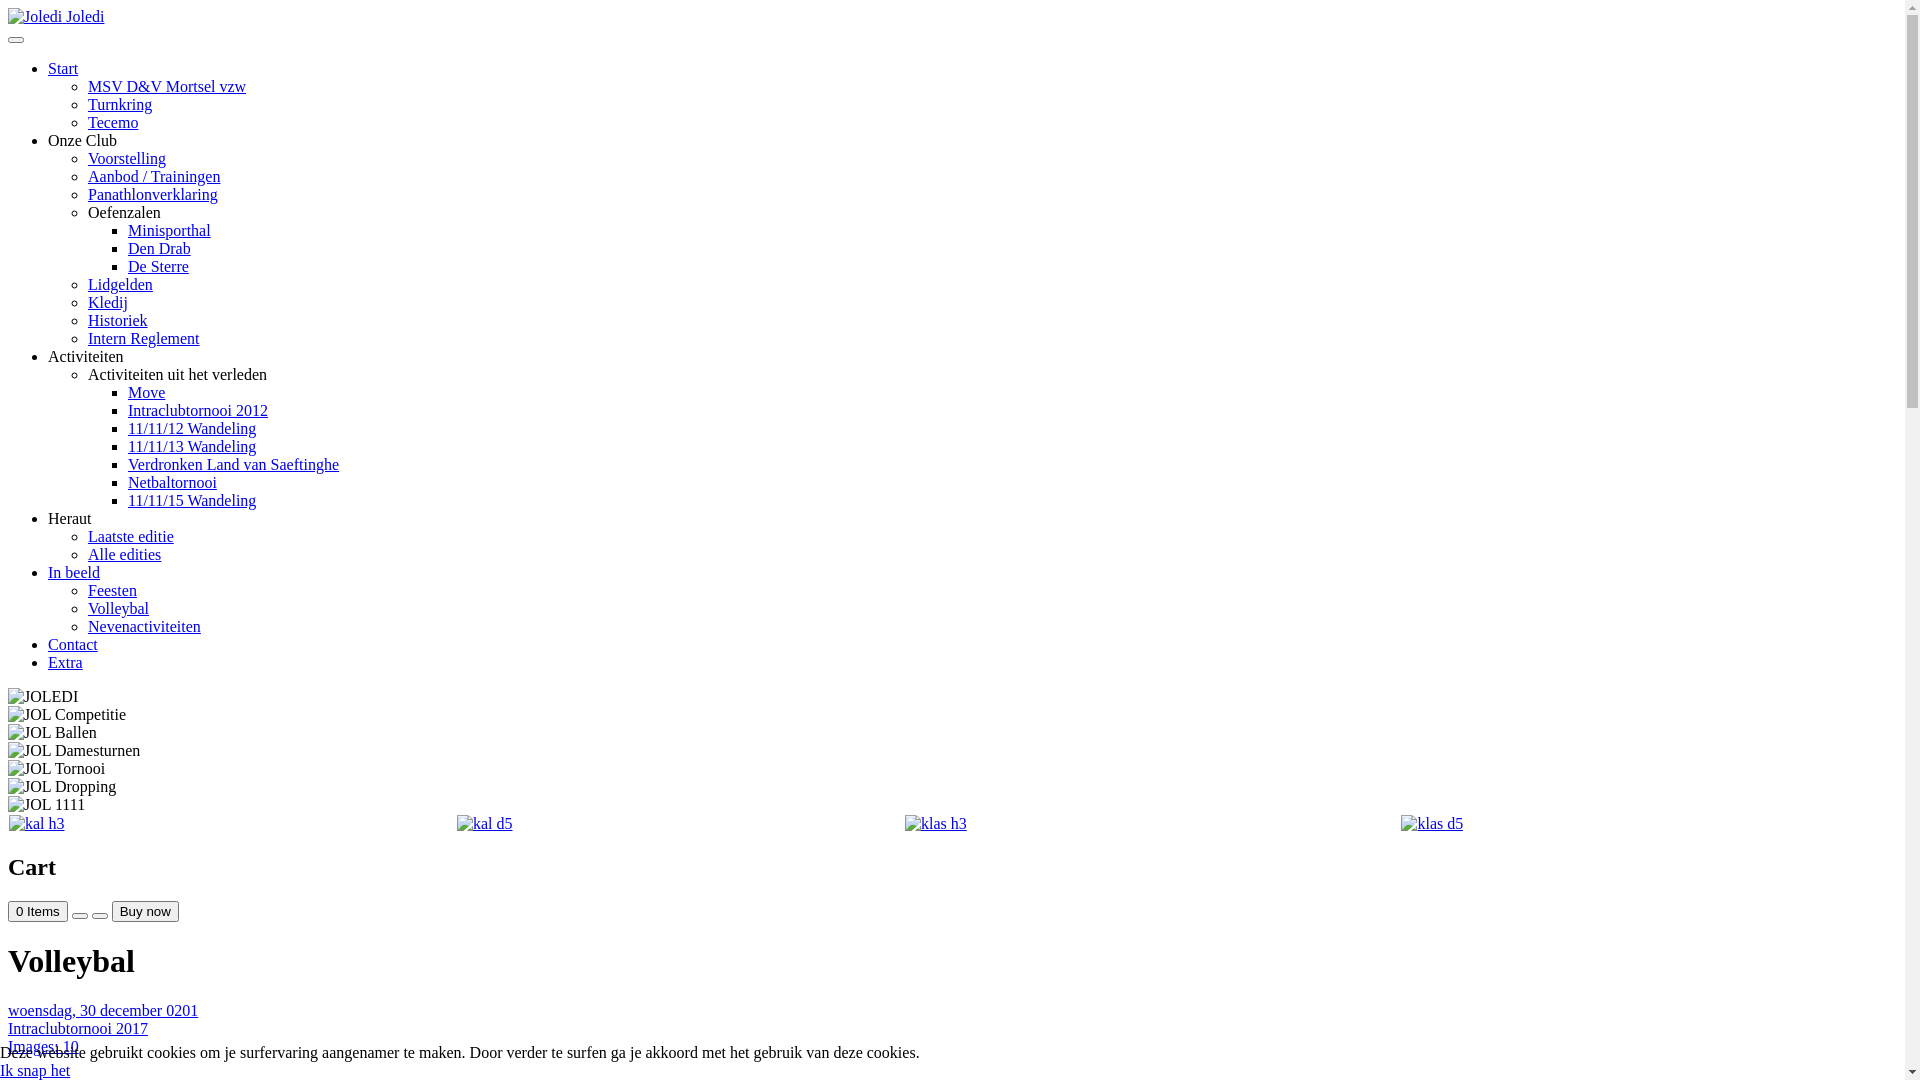  What do you see at coordinates (144, 626) in the screenshot?
I see `Nevenactiviteiten` at bounding box center [144, 626].